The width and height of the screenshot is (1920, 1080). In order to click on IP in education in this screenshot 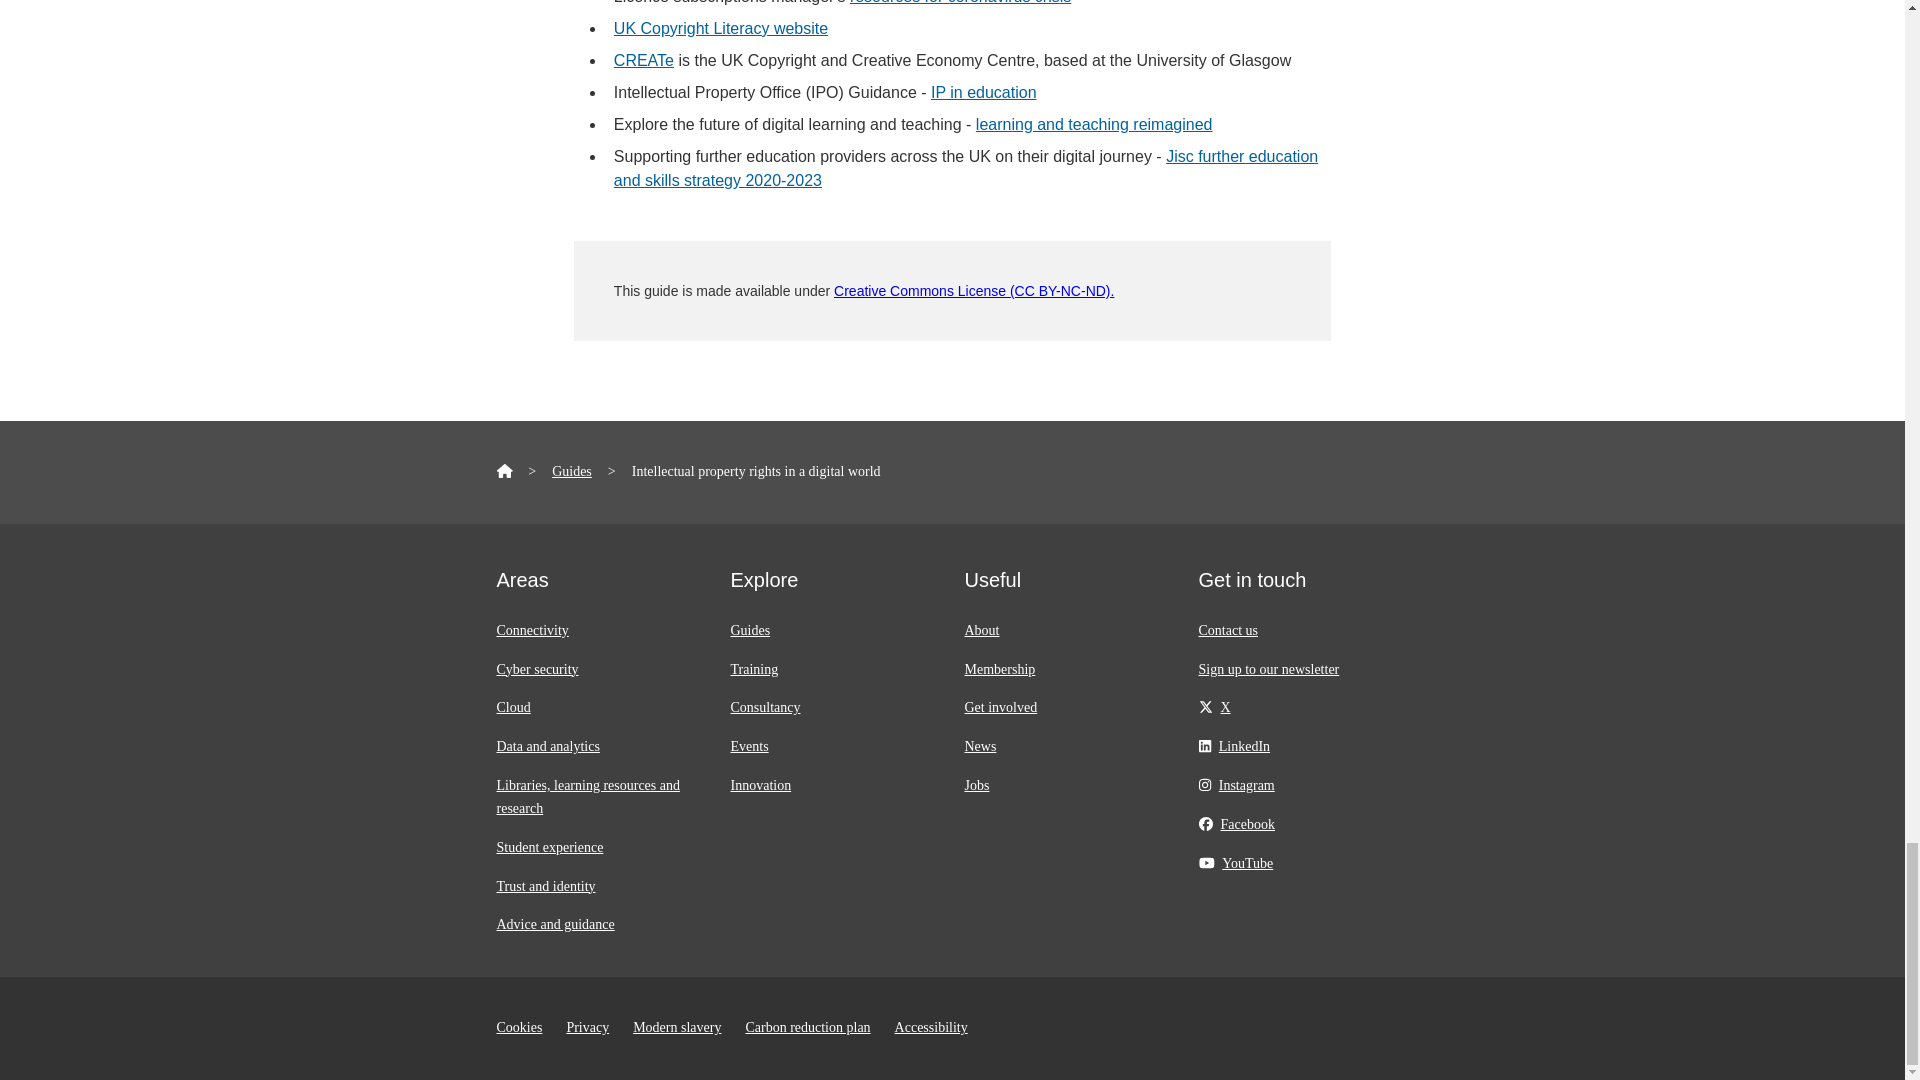, I will do `click(984, 92)`.